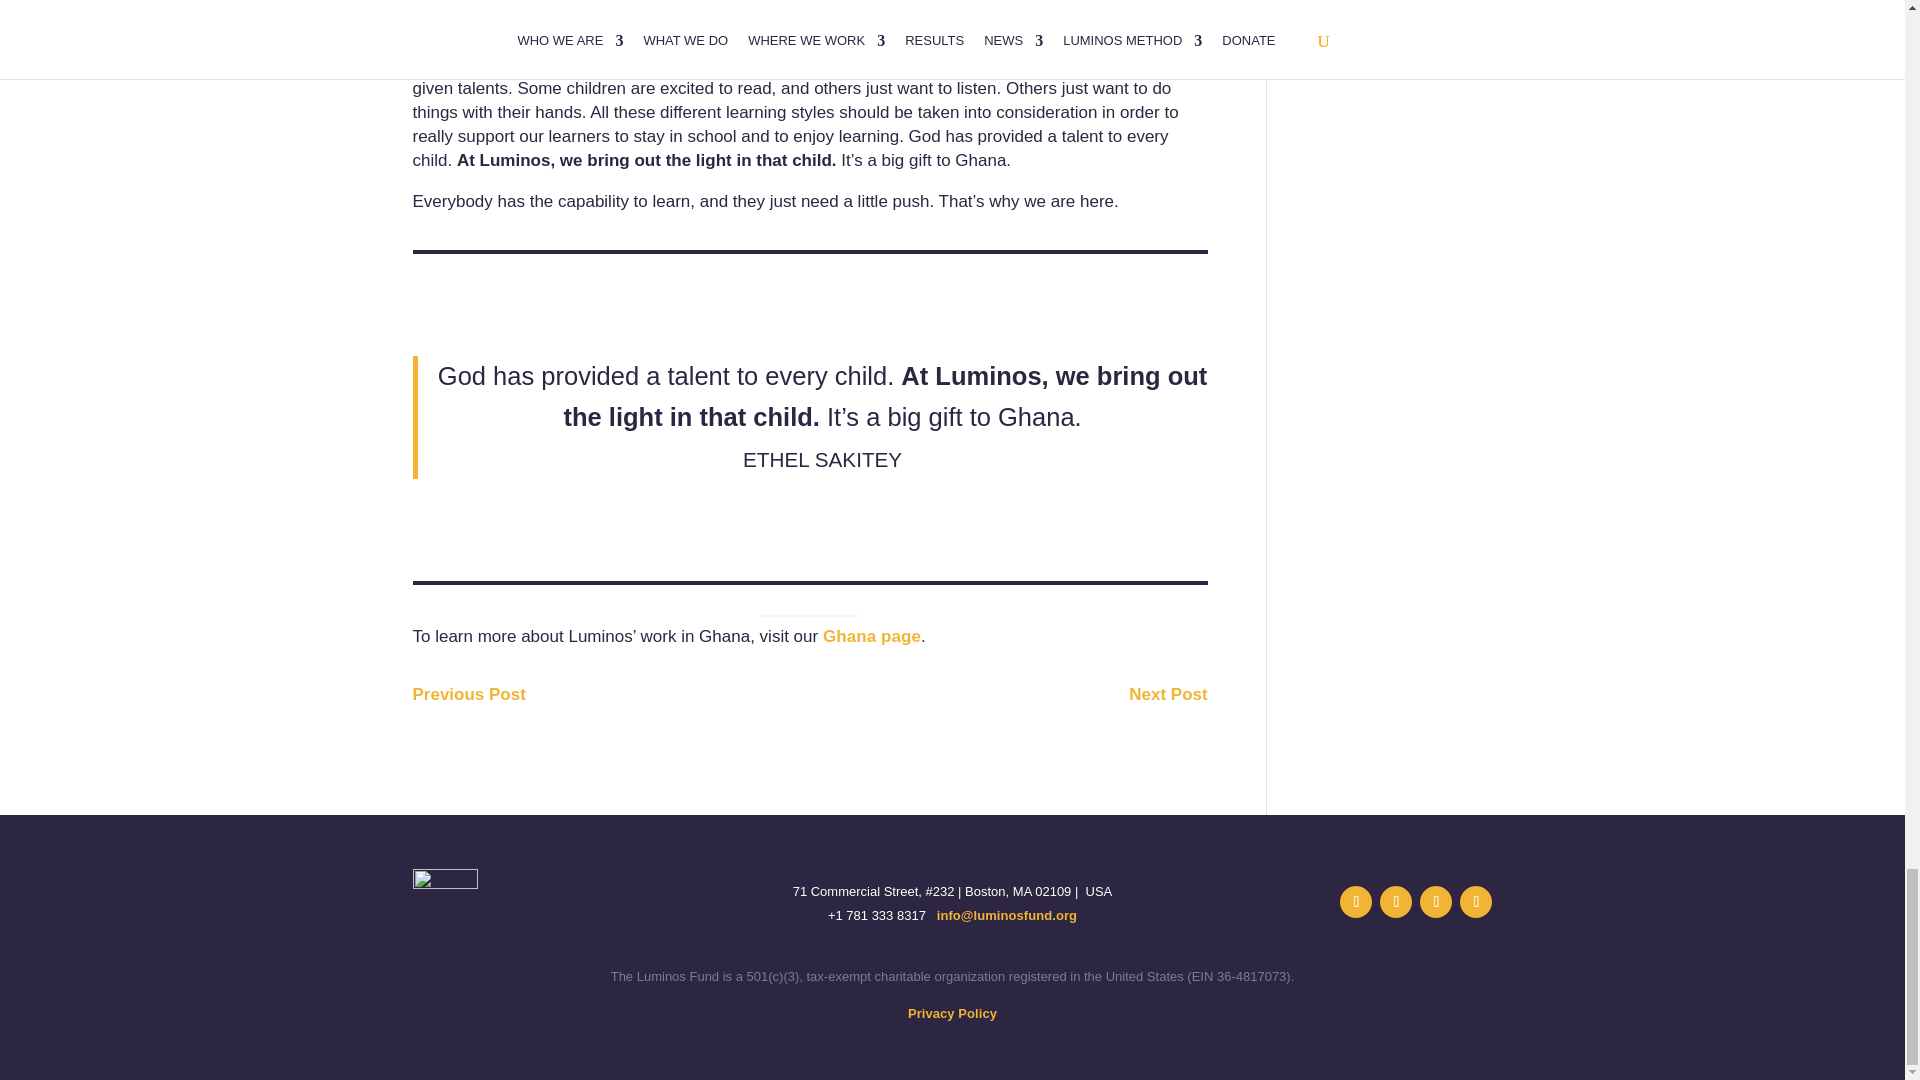 This screenshot has height=1080, width=1920. What do you see at coordinates (1436, 902) in the screenshot?
I see `Follow on Facebook` at bounding box center [1436, 902].